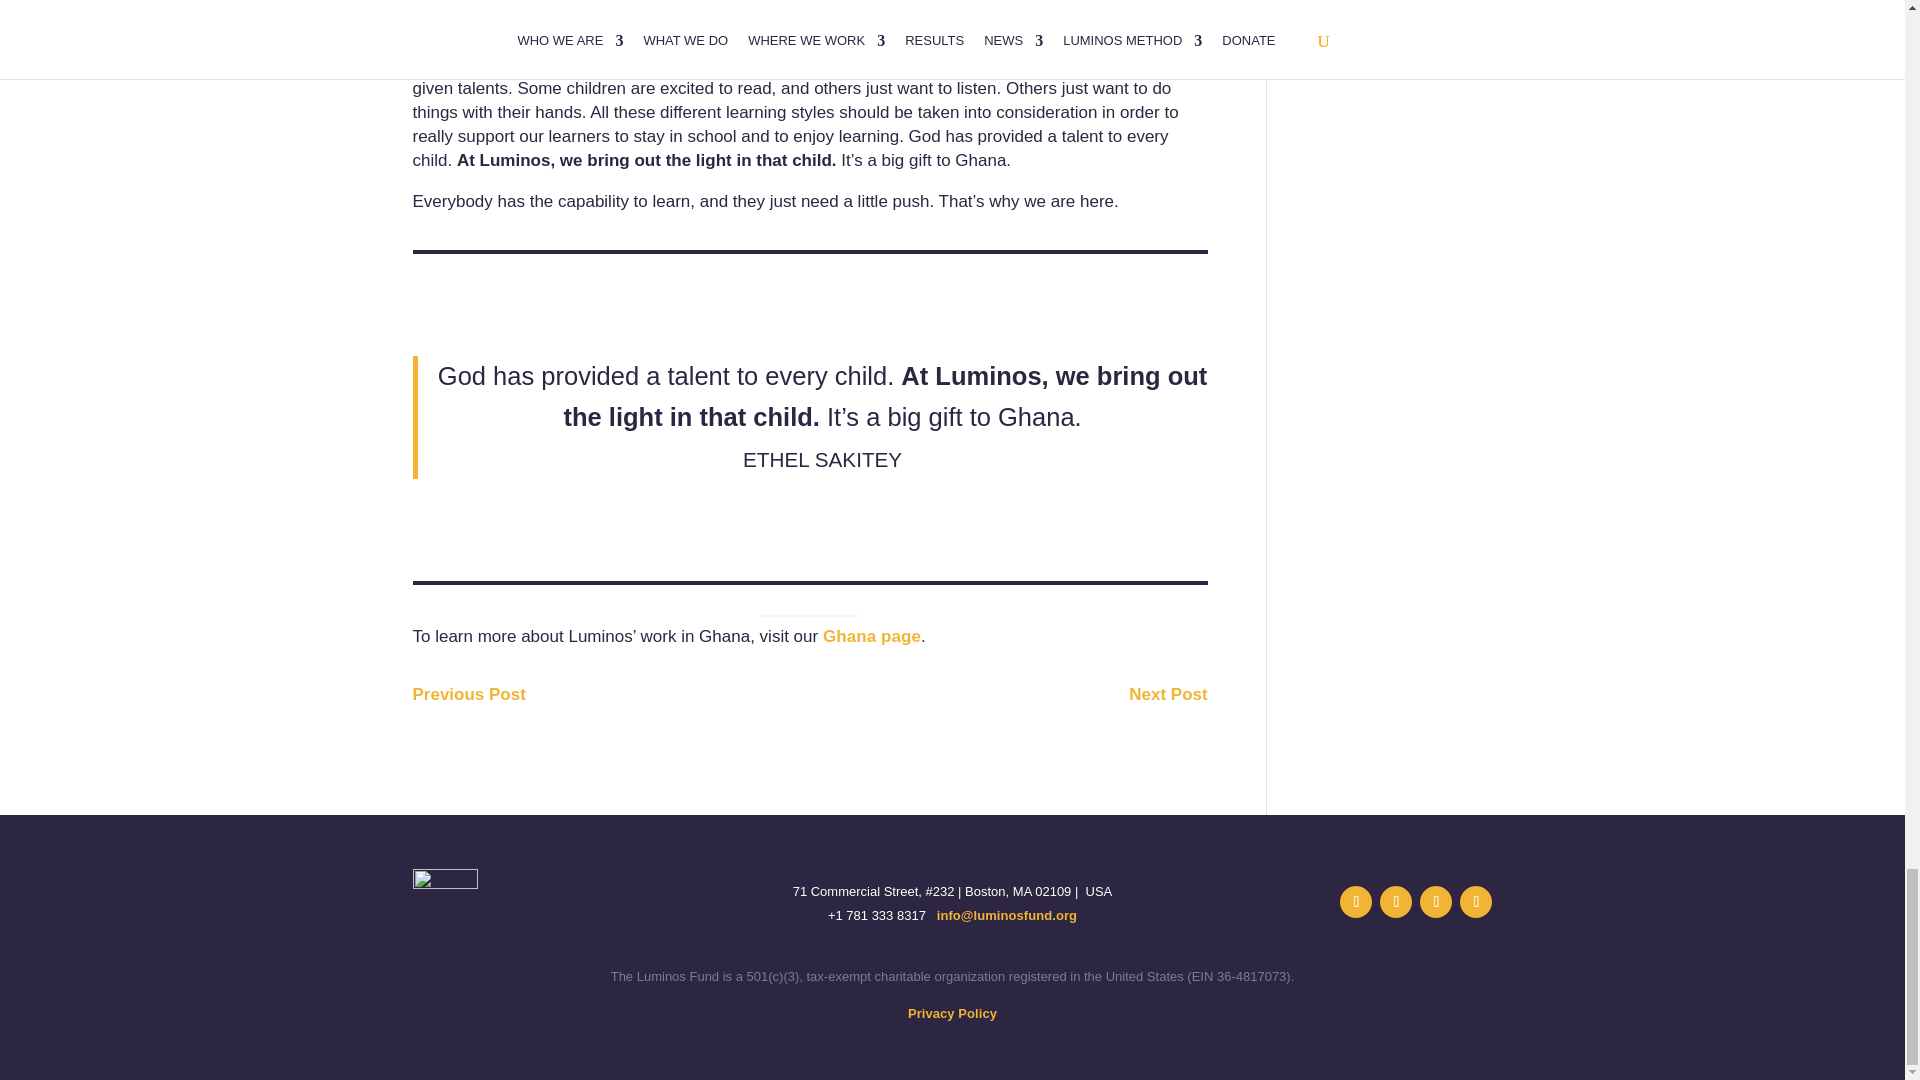 This screenshot has height=1080, width=1920. What do you see at coordinates (1436, 902) in the screenshot?
I see `Follow on Facebook` at bounding box center [1436, 902].